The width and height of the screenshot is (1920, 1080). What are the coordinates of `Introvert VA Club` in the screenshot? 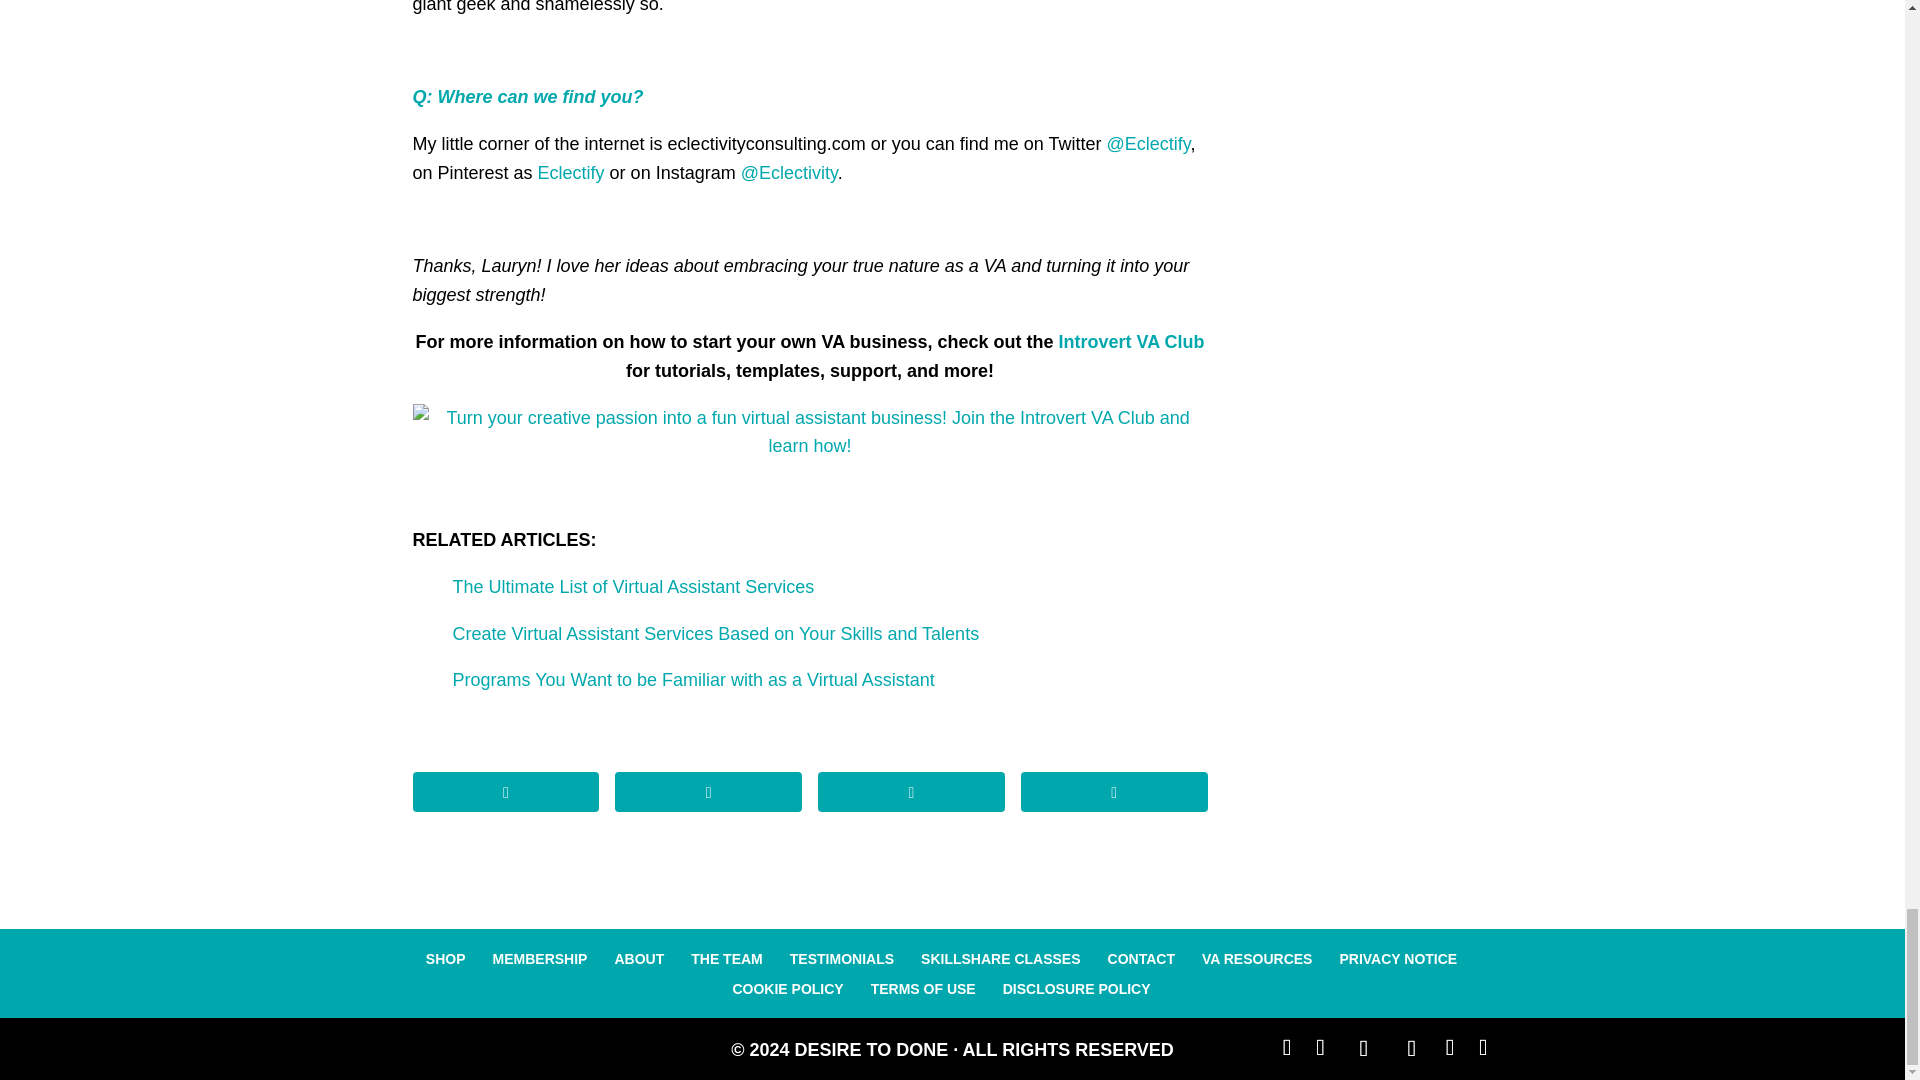 It's located at (1132, 342).